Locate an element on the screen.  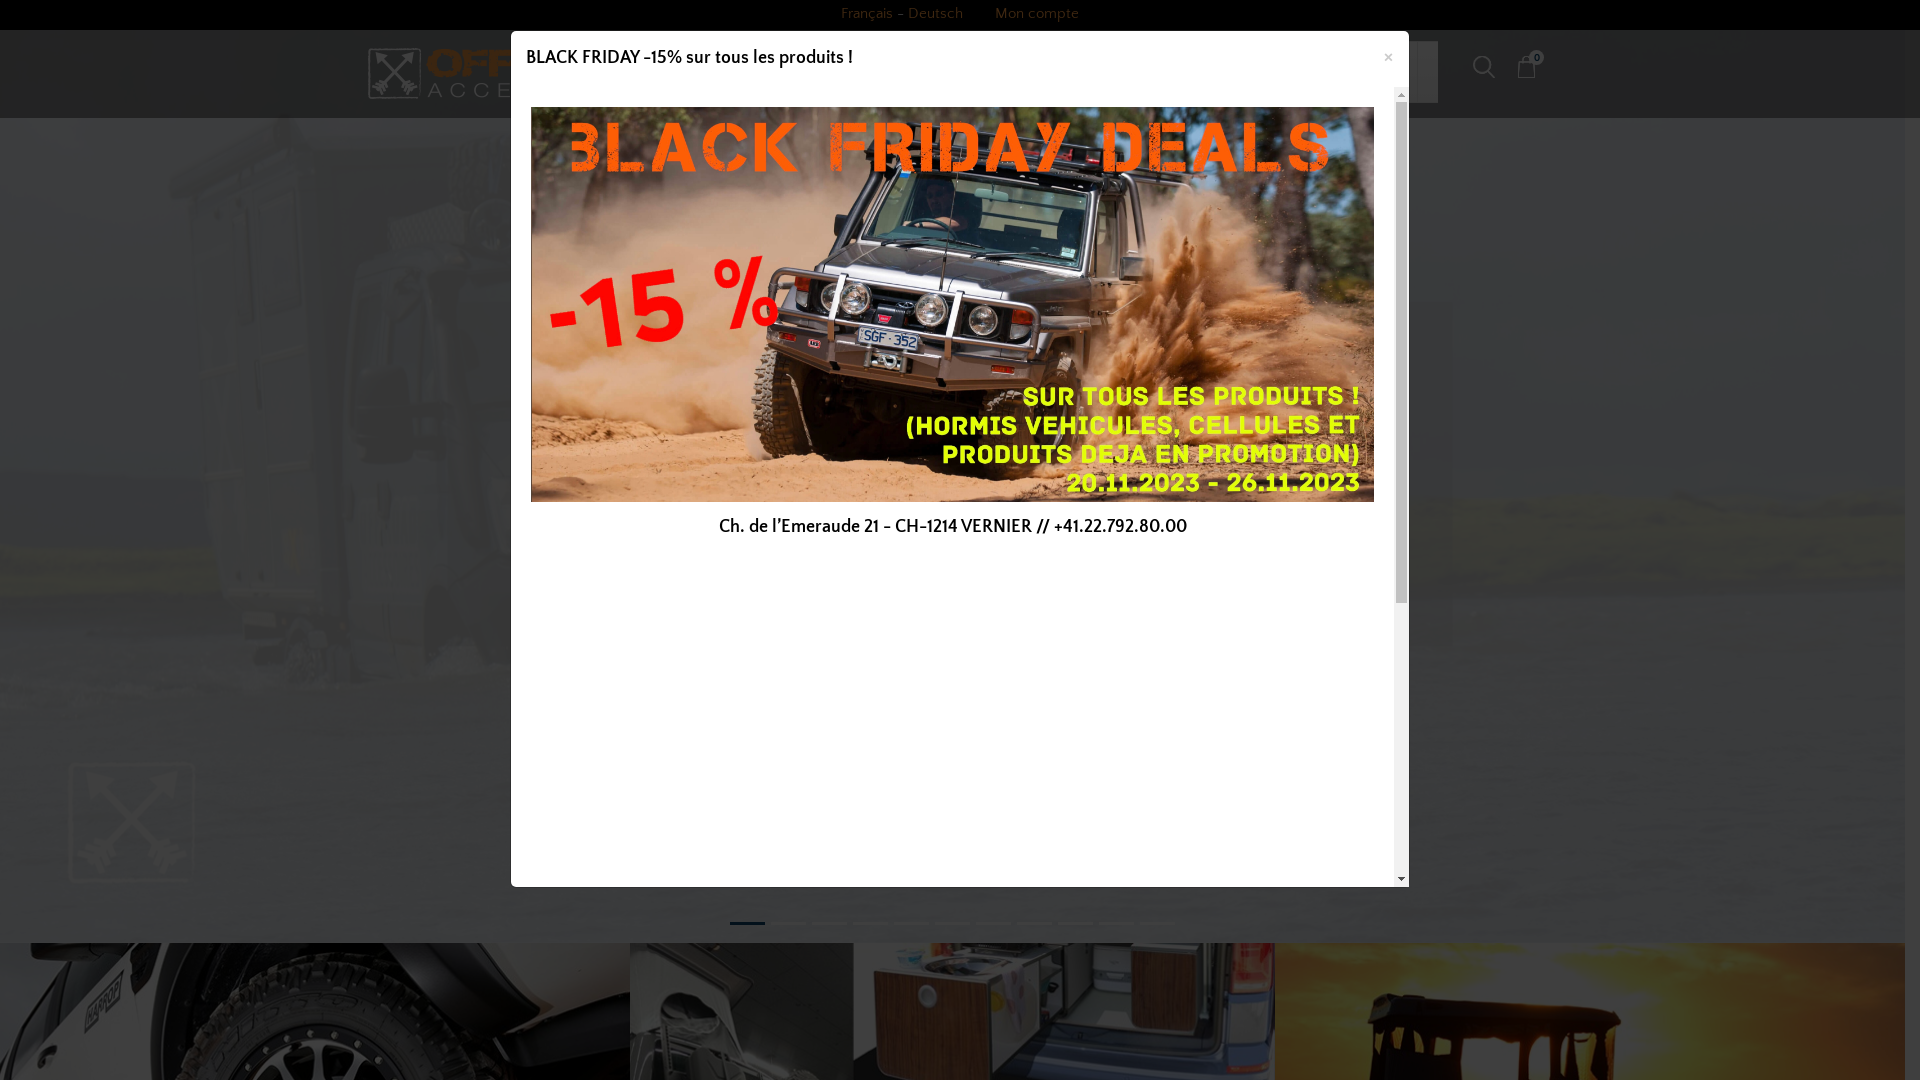
CAMPERS & CELLULES is located at coordinates (1024, 72).